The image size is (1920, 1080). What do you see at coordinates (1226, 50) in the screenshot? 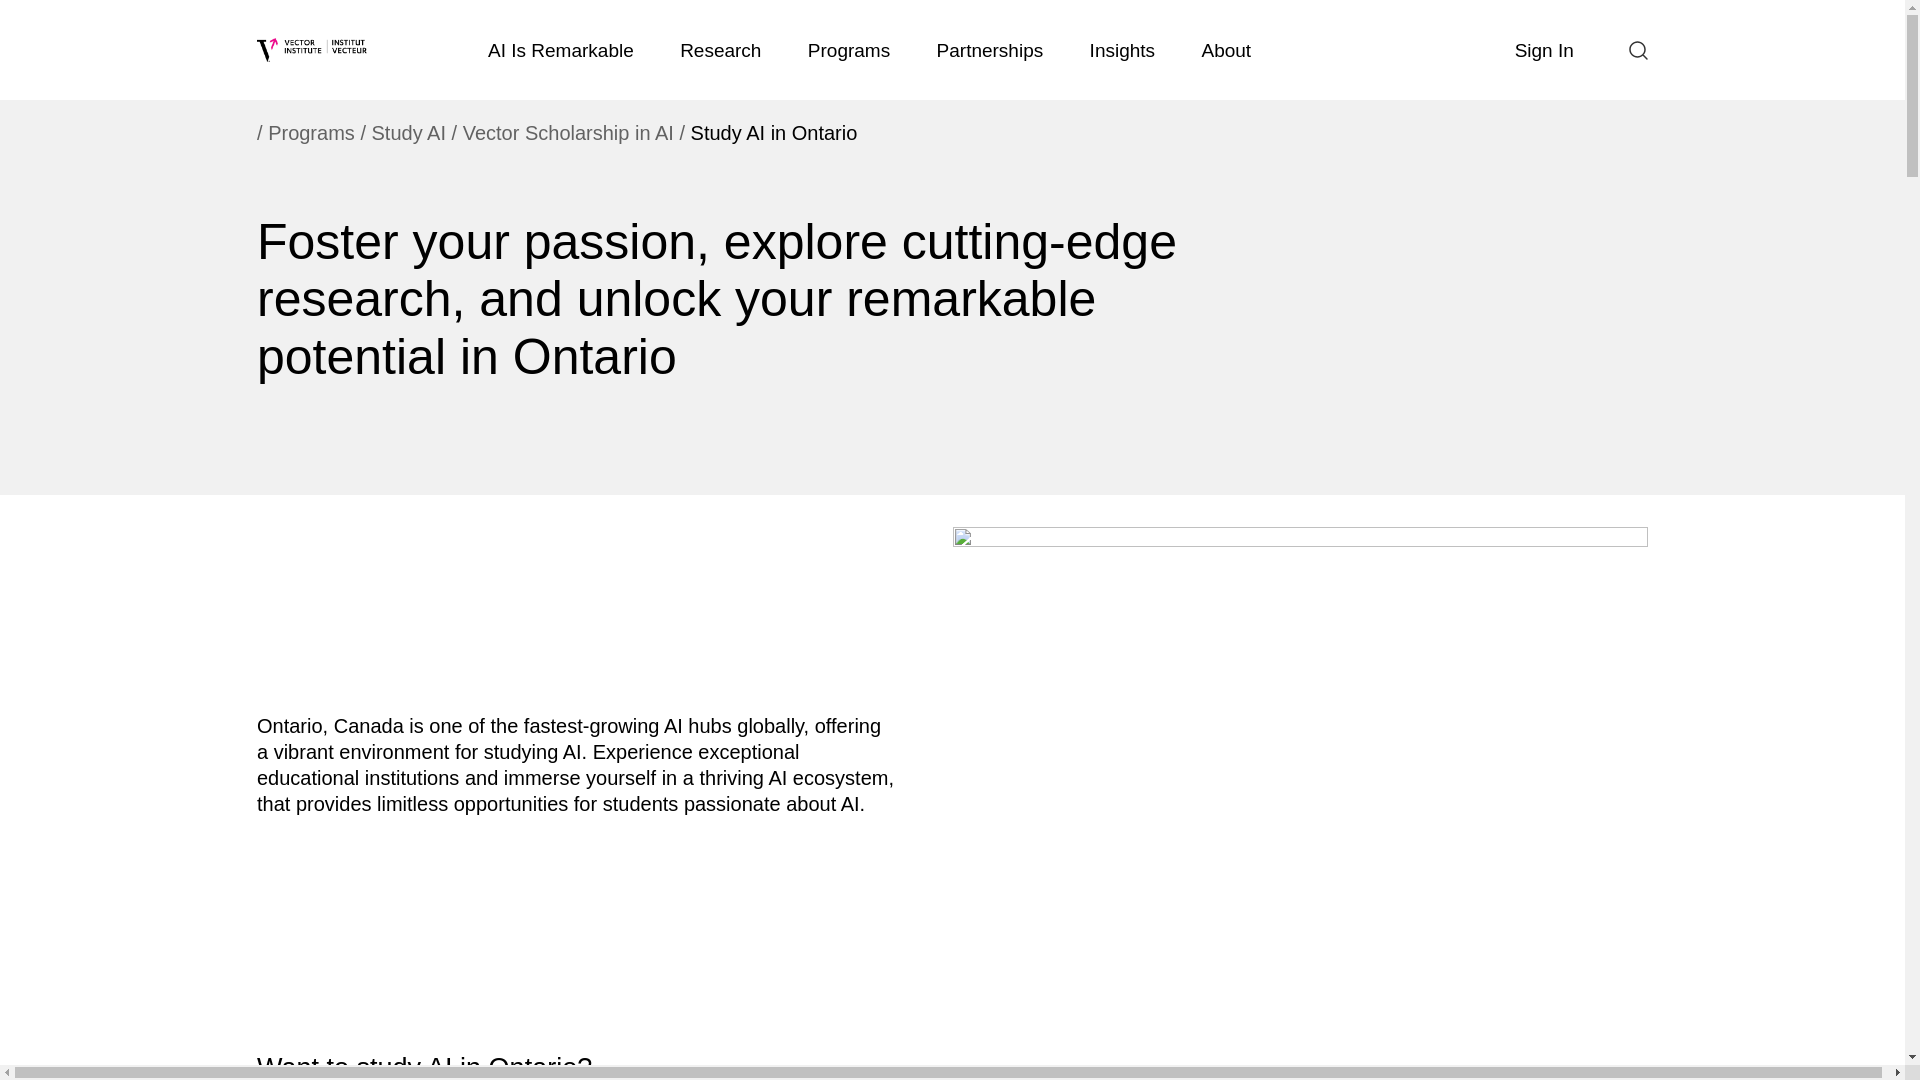
I see `About` at bounding box center [1226, 50].